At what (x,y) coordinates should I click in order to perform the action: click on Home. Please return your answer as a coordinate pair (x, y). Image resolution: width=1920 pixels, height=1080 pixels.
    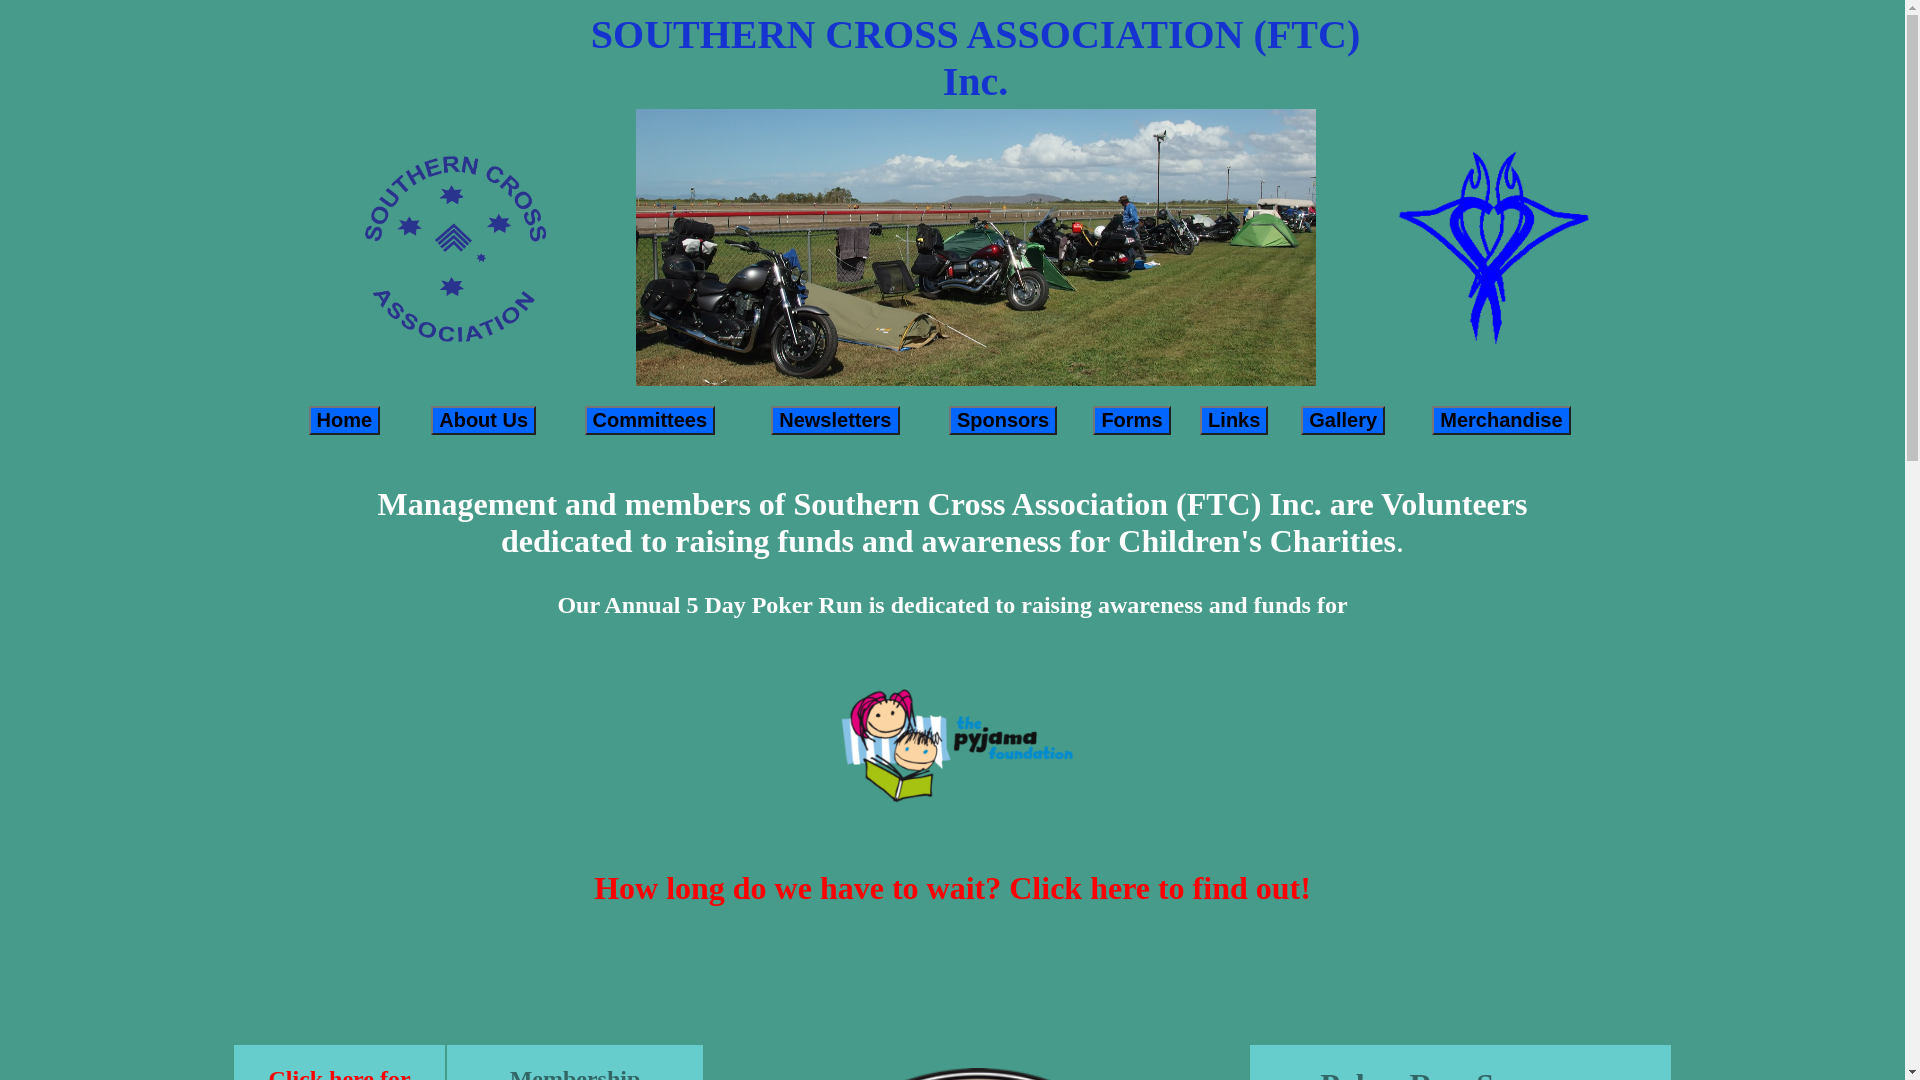
    Looking at the image, I should click on (344, 420).